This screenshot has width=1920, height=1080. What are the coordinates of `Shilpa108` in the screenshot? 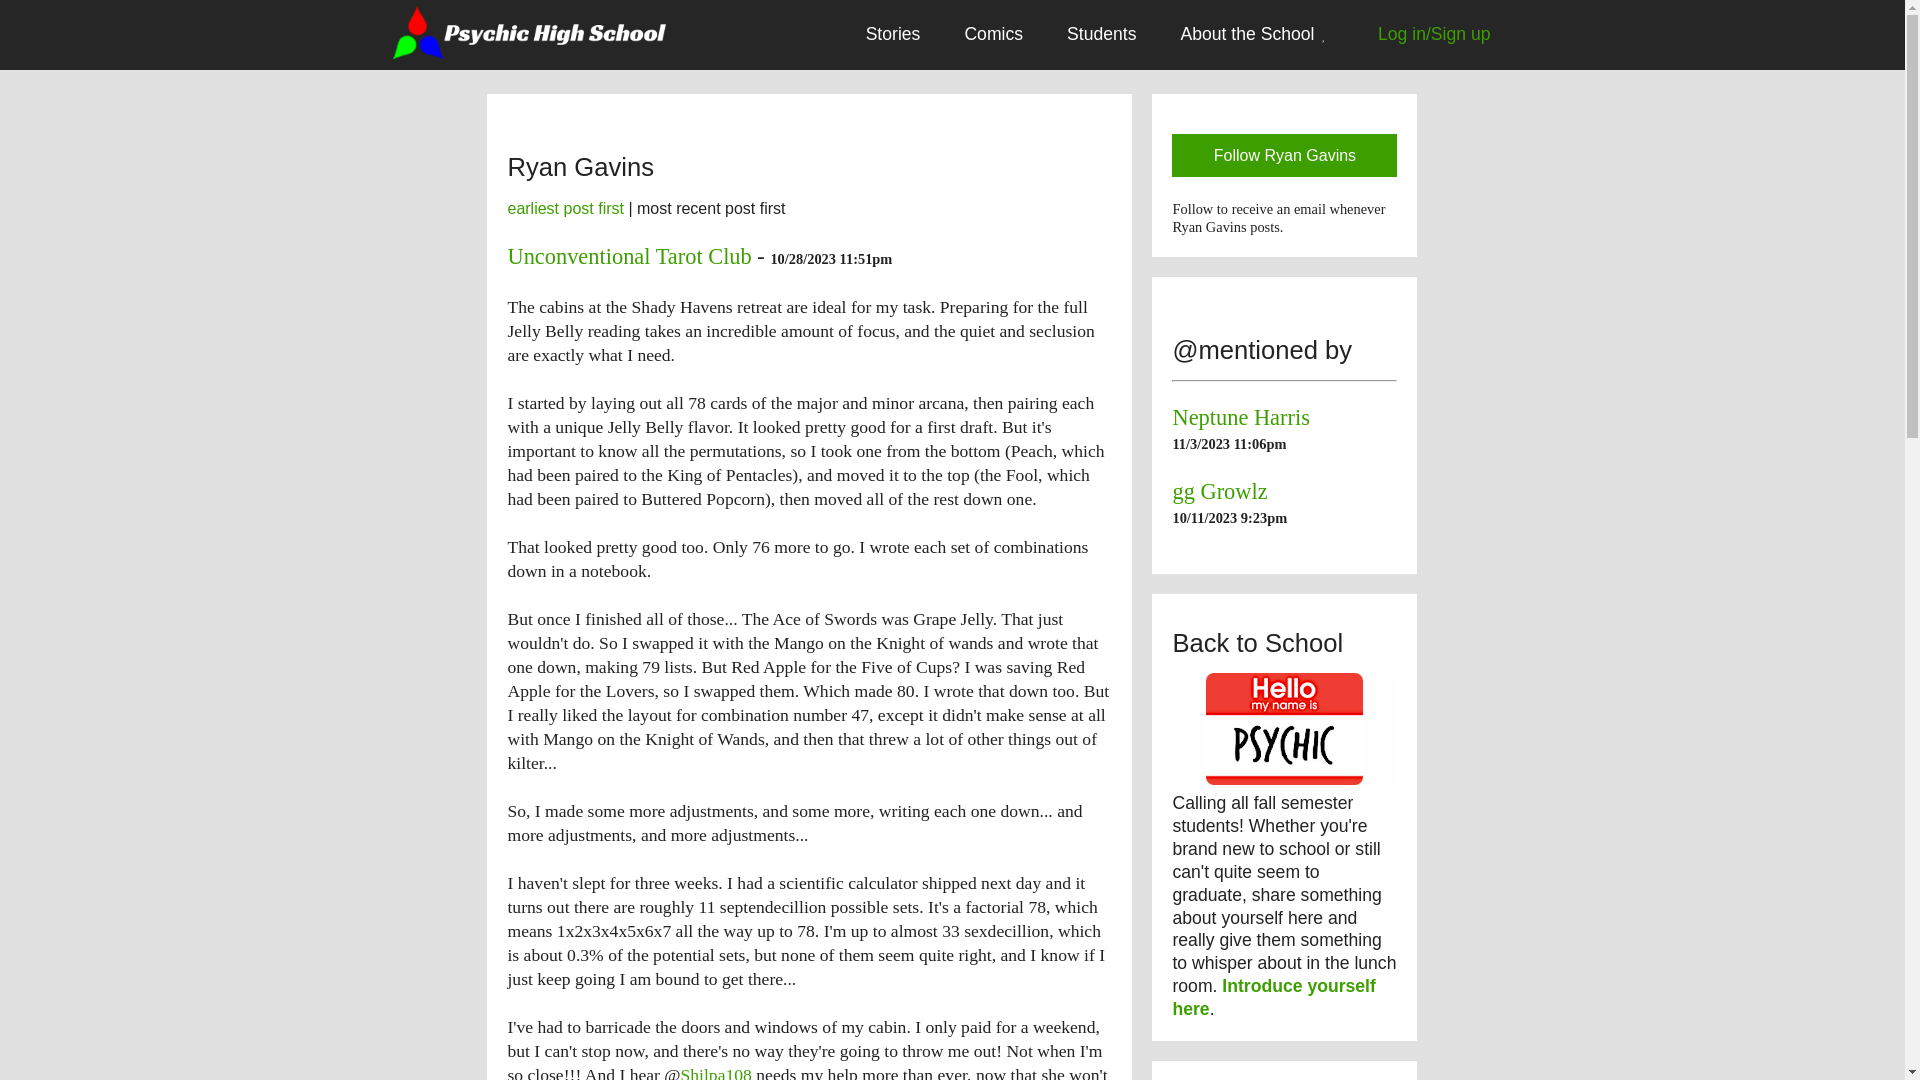 It's located at (716, 1072).